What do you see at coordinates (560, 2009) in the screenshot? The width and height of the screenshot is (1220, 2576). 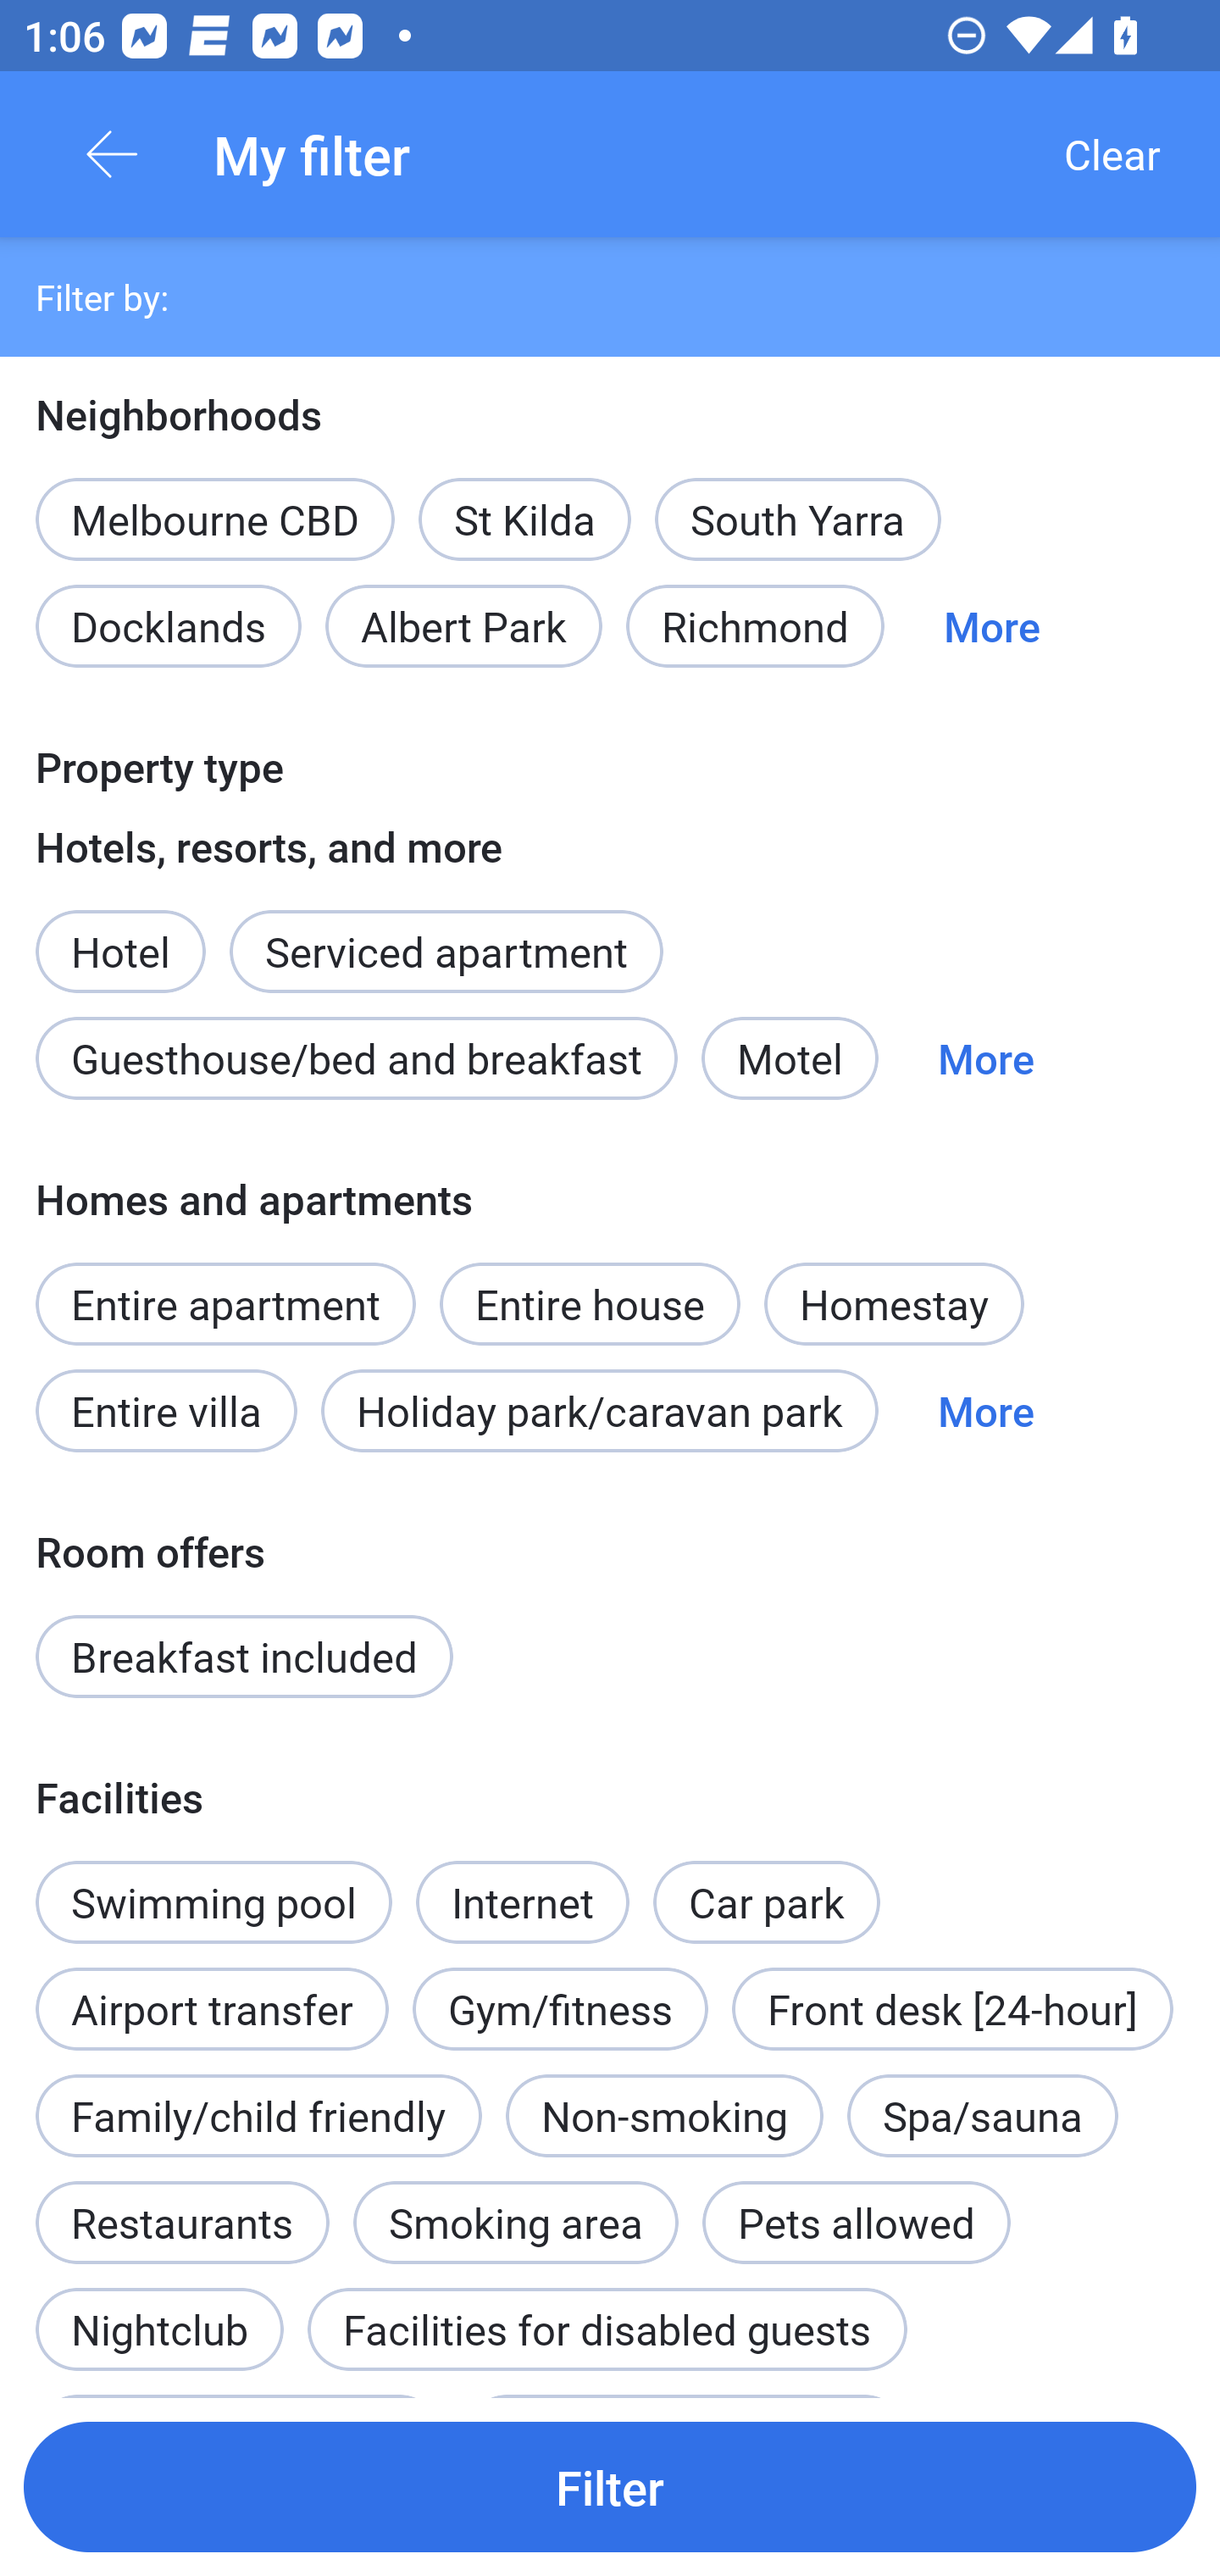 I see `Gym/fitness` at bounding box center [560, 2009].